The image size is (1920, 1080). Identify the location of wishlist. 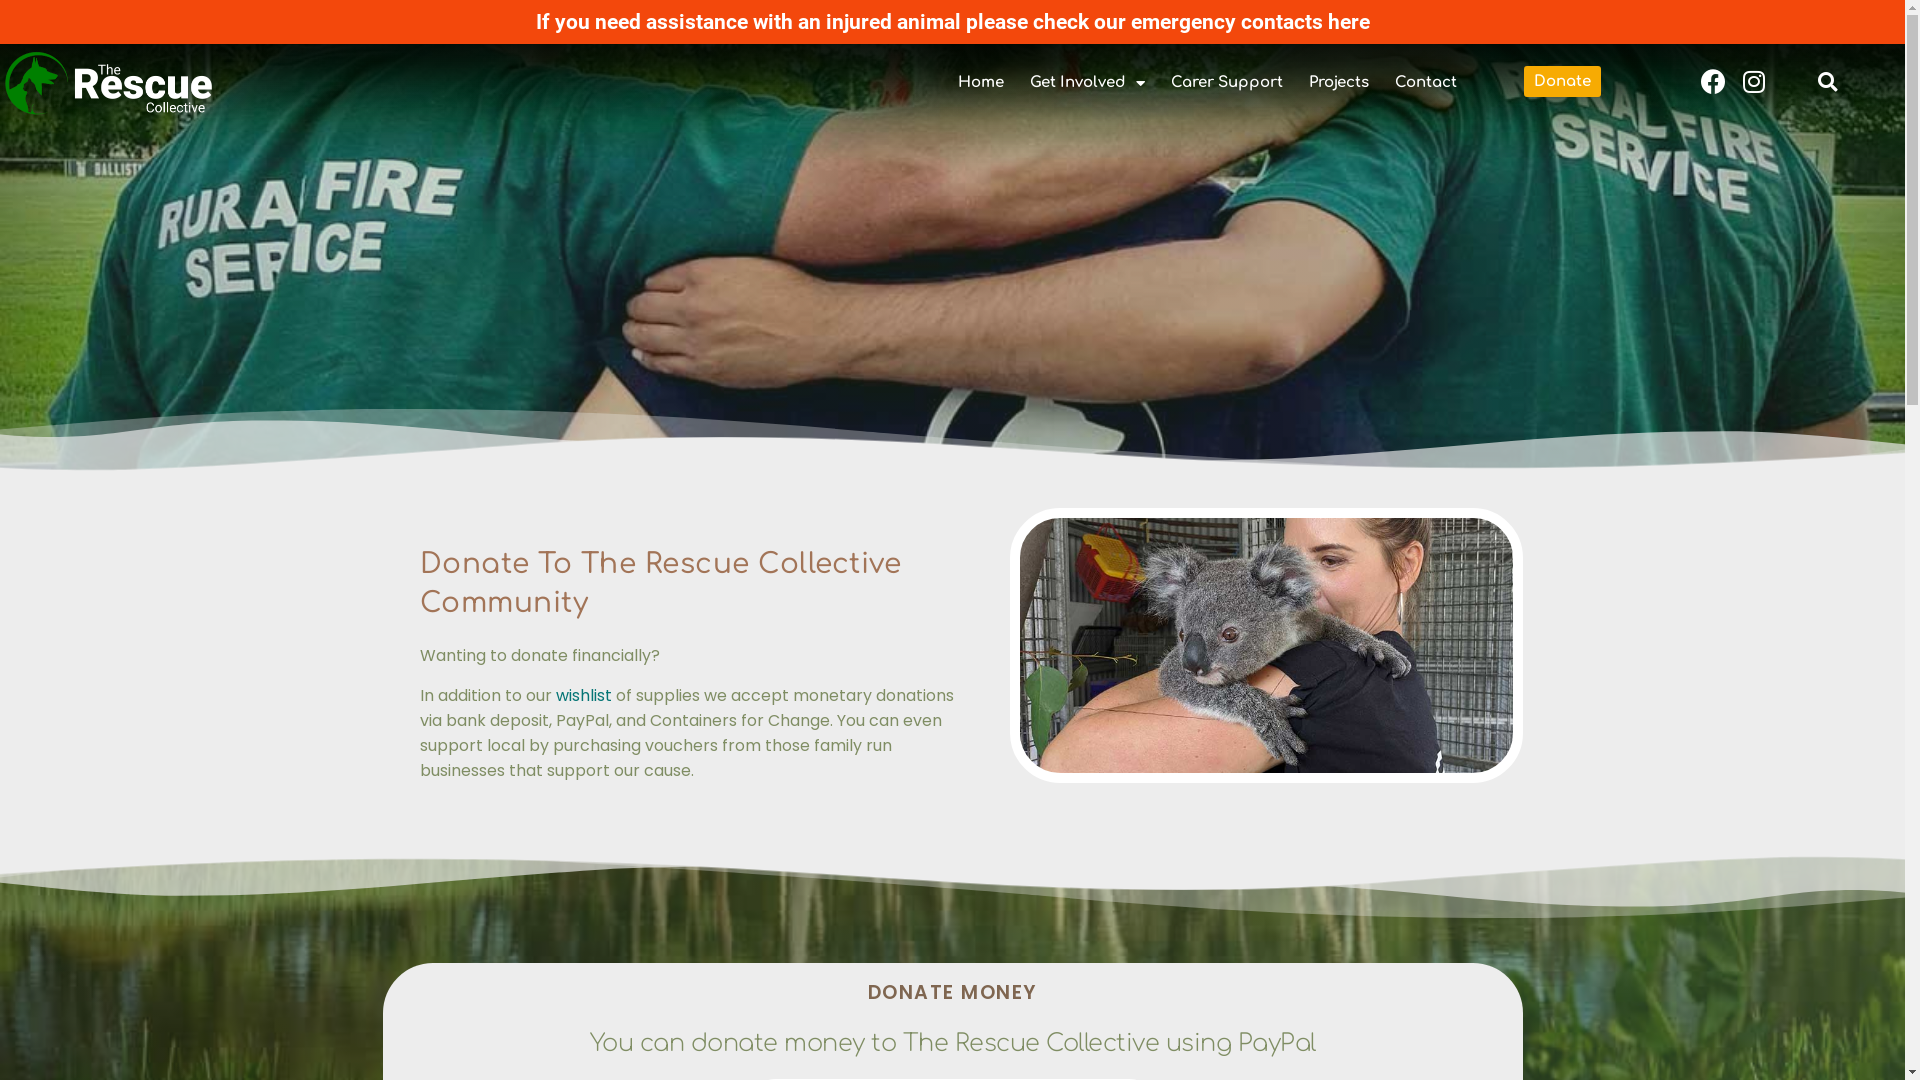
(584, 696).